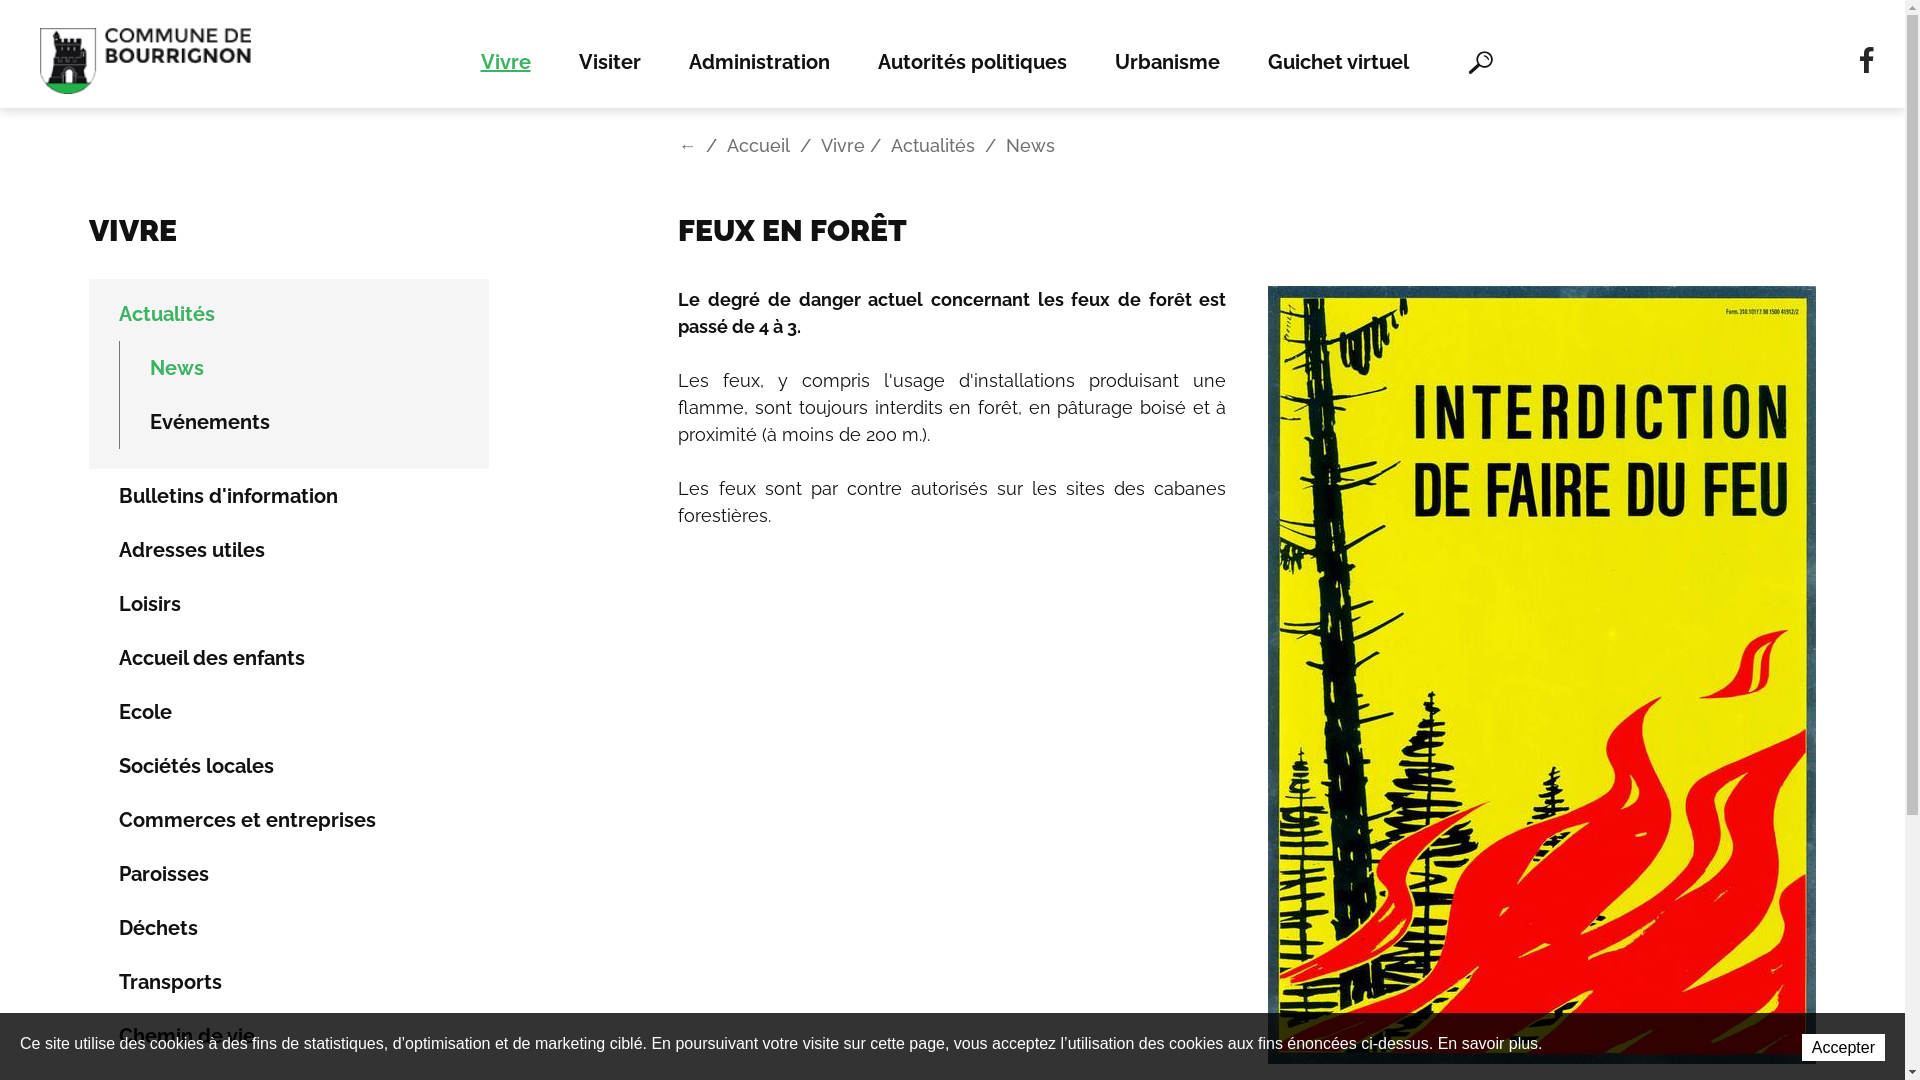 The height and width of the screenshot is (1080, 1920). Describe the element at coordinates (609, 61) in the screenshot. I see `Visiter` at that location.